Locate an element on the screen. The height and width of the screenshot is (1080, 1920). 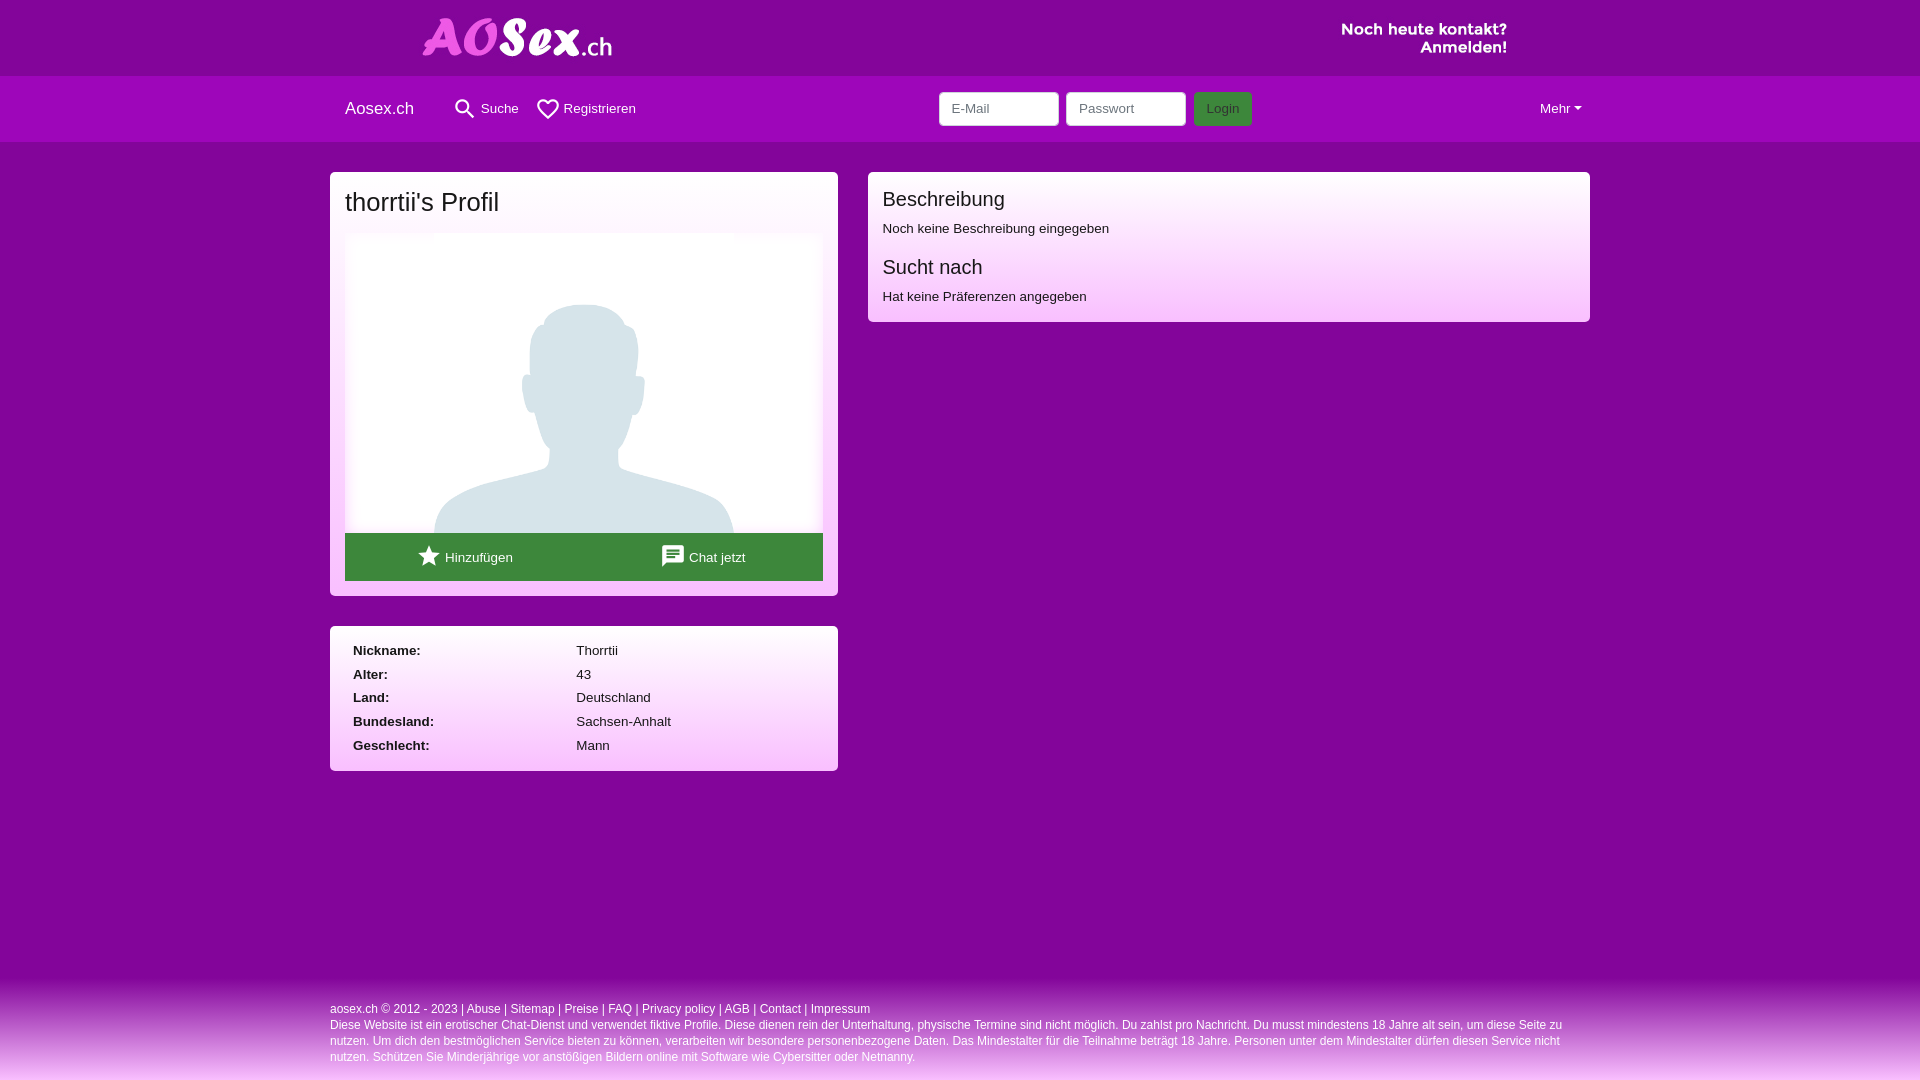
chat Chat jetzt is located at coordinates (704, 557).